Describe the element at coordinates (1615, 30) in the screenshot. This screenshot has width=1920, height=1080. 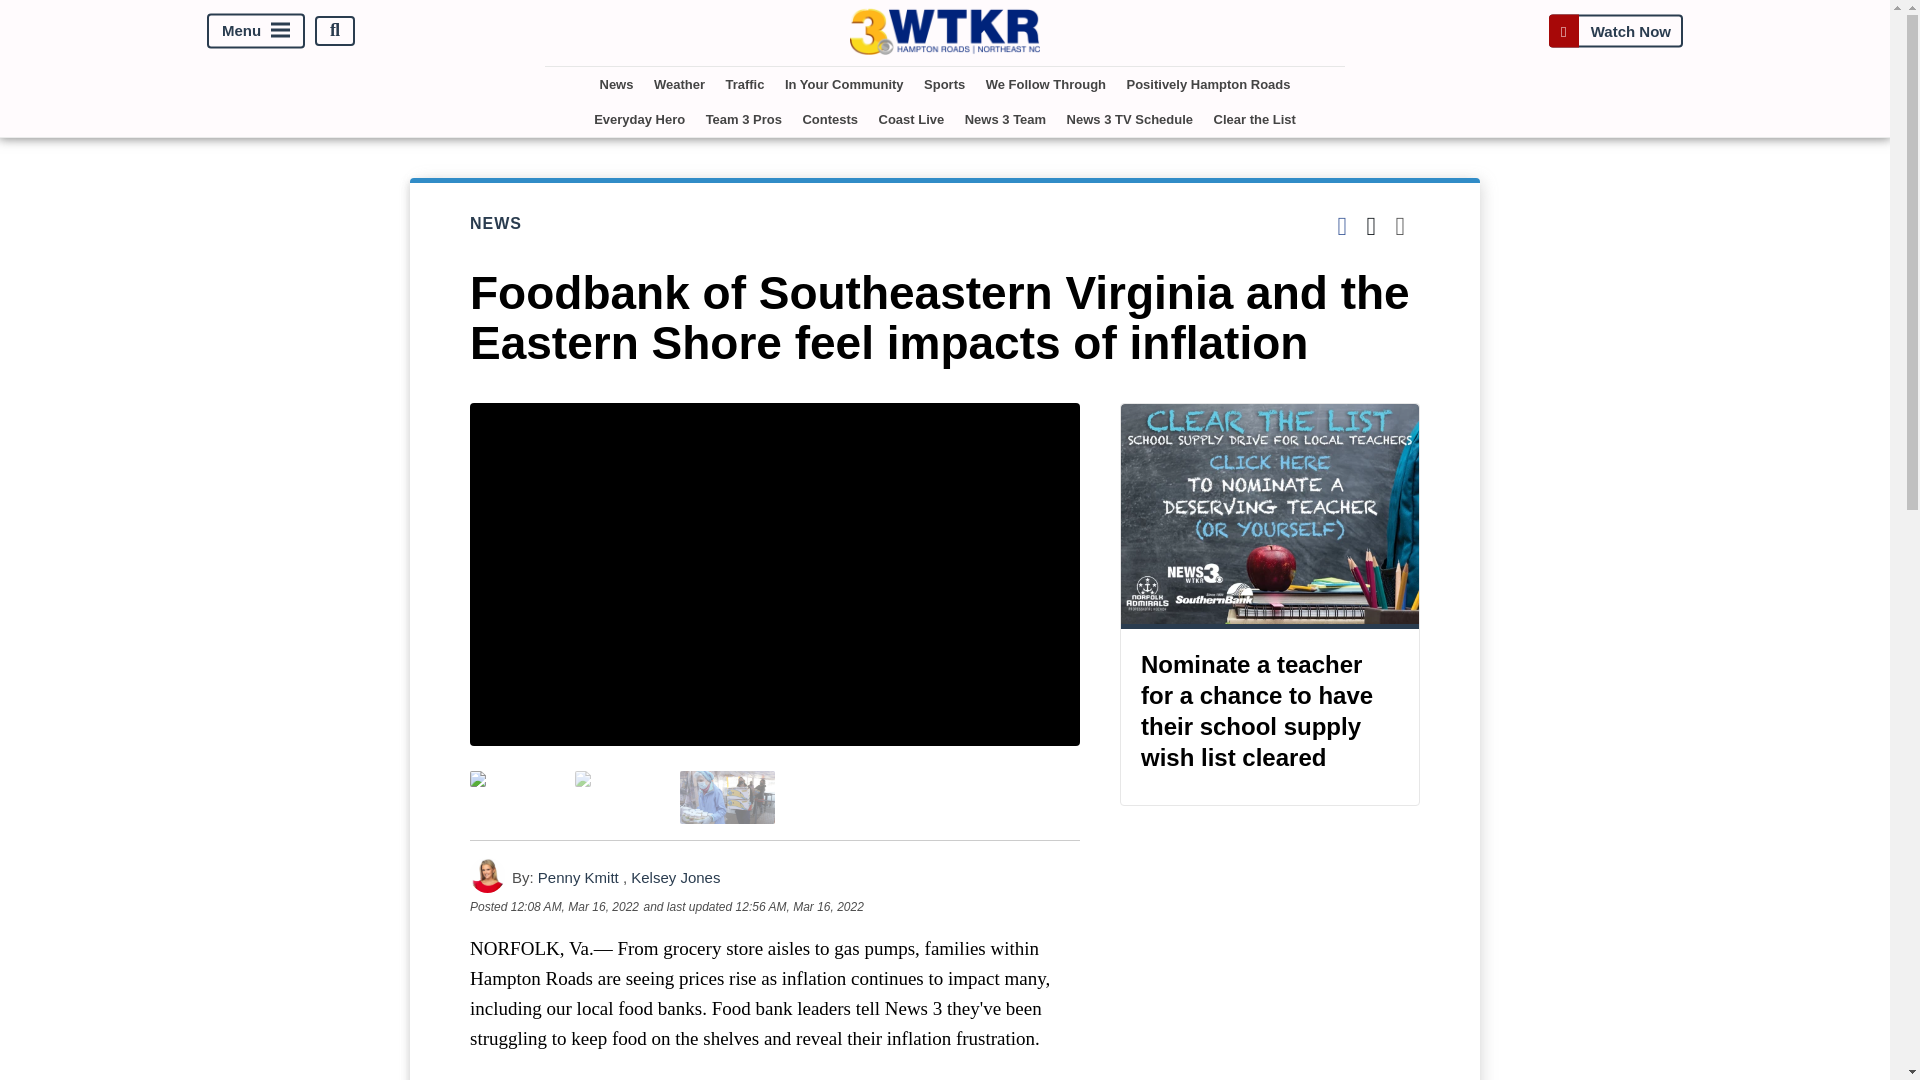
I see `Watch Now` at that location.